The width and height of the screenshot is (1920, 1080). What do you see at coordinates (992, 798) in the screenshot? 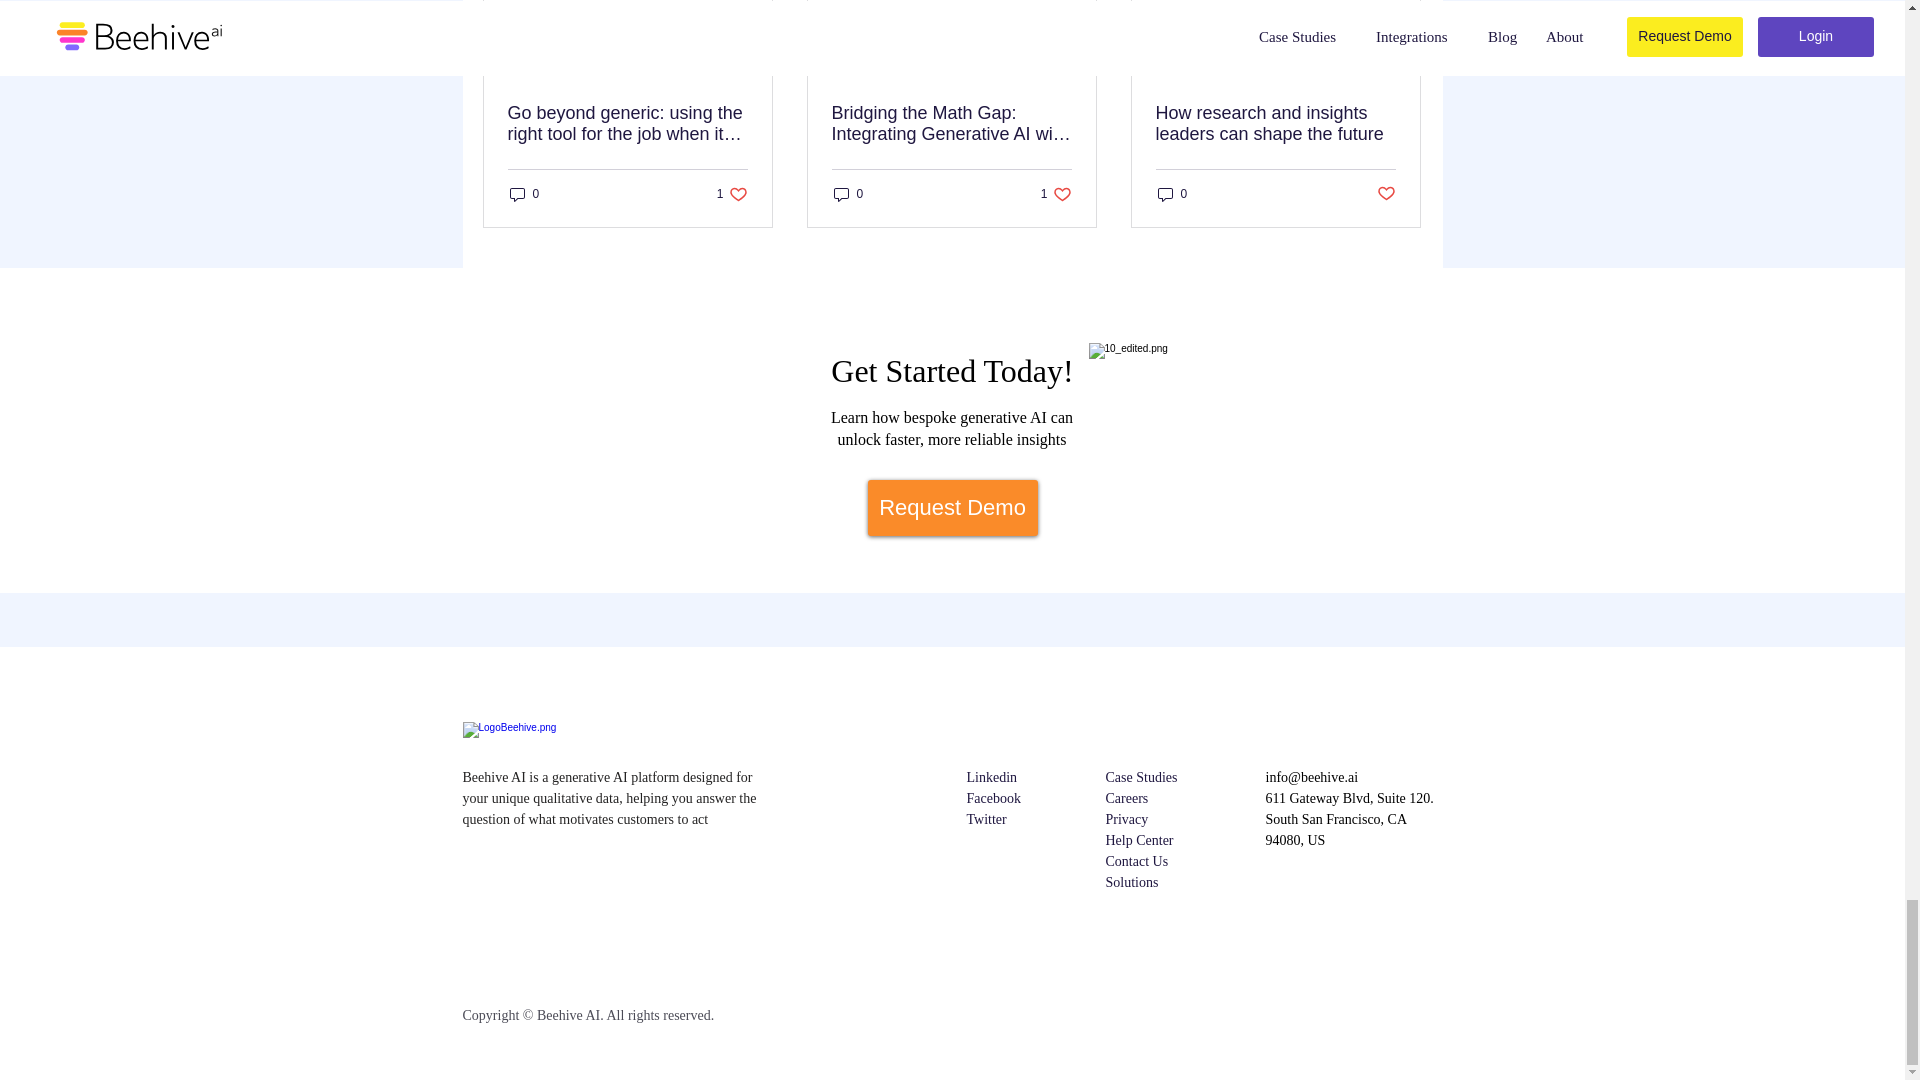
I see `Facebook` at bounding box center [992, 798].